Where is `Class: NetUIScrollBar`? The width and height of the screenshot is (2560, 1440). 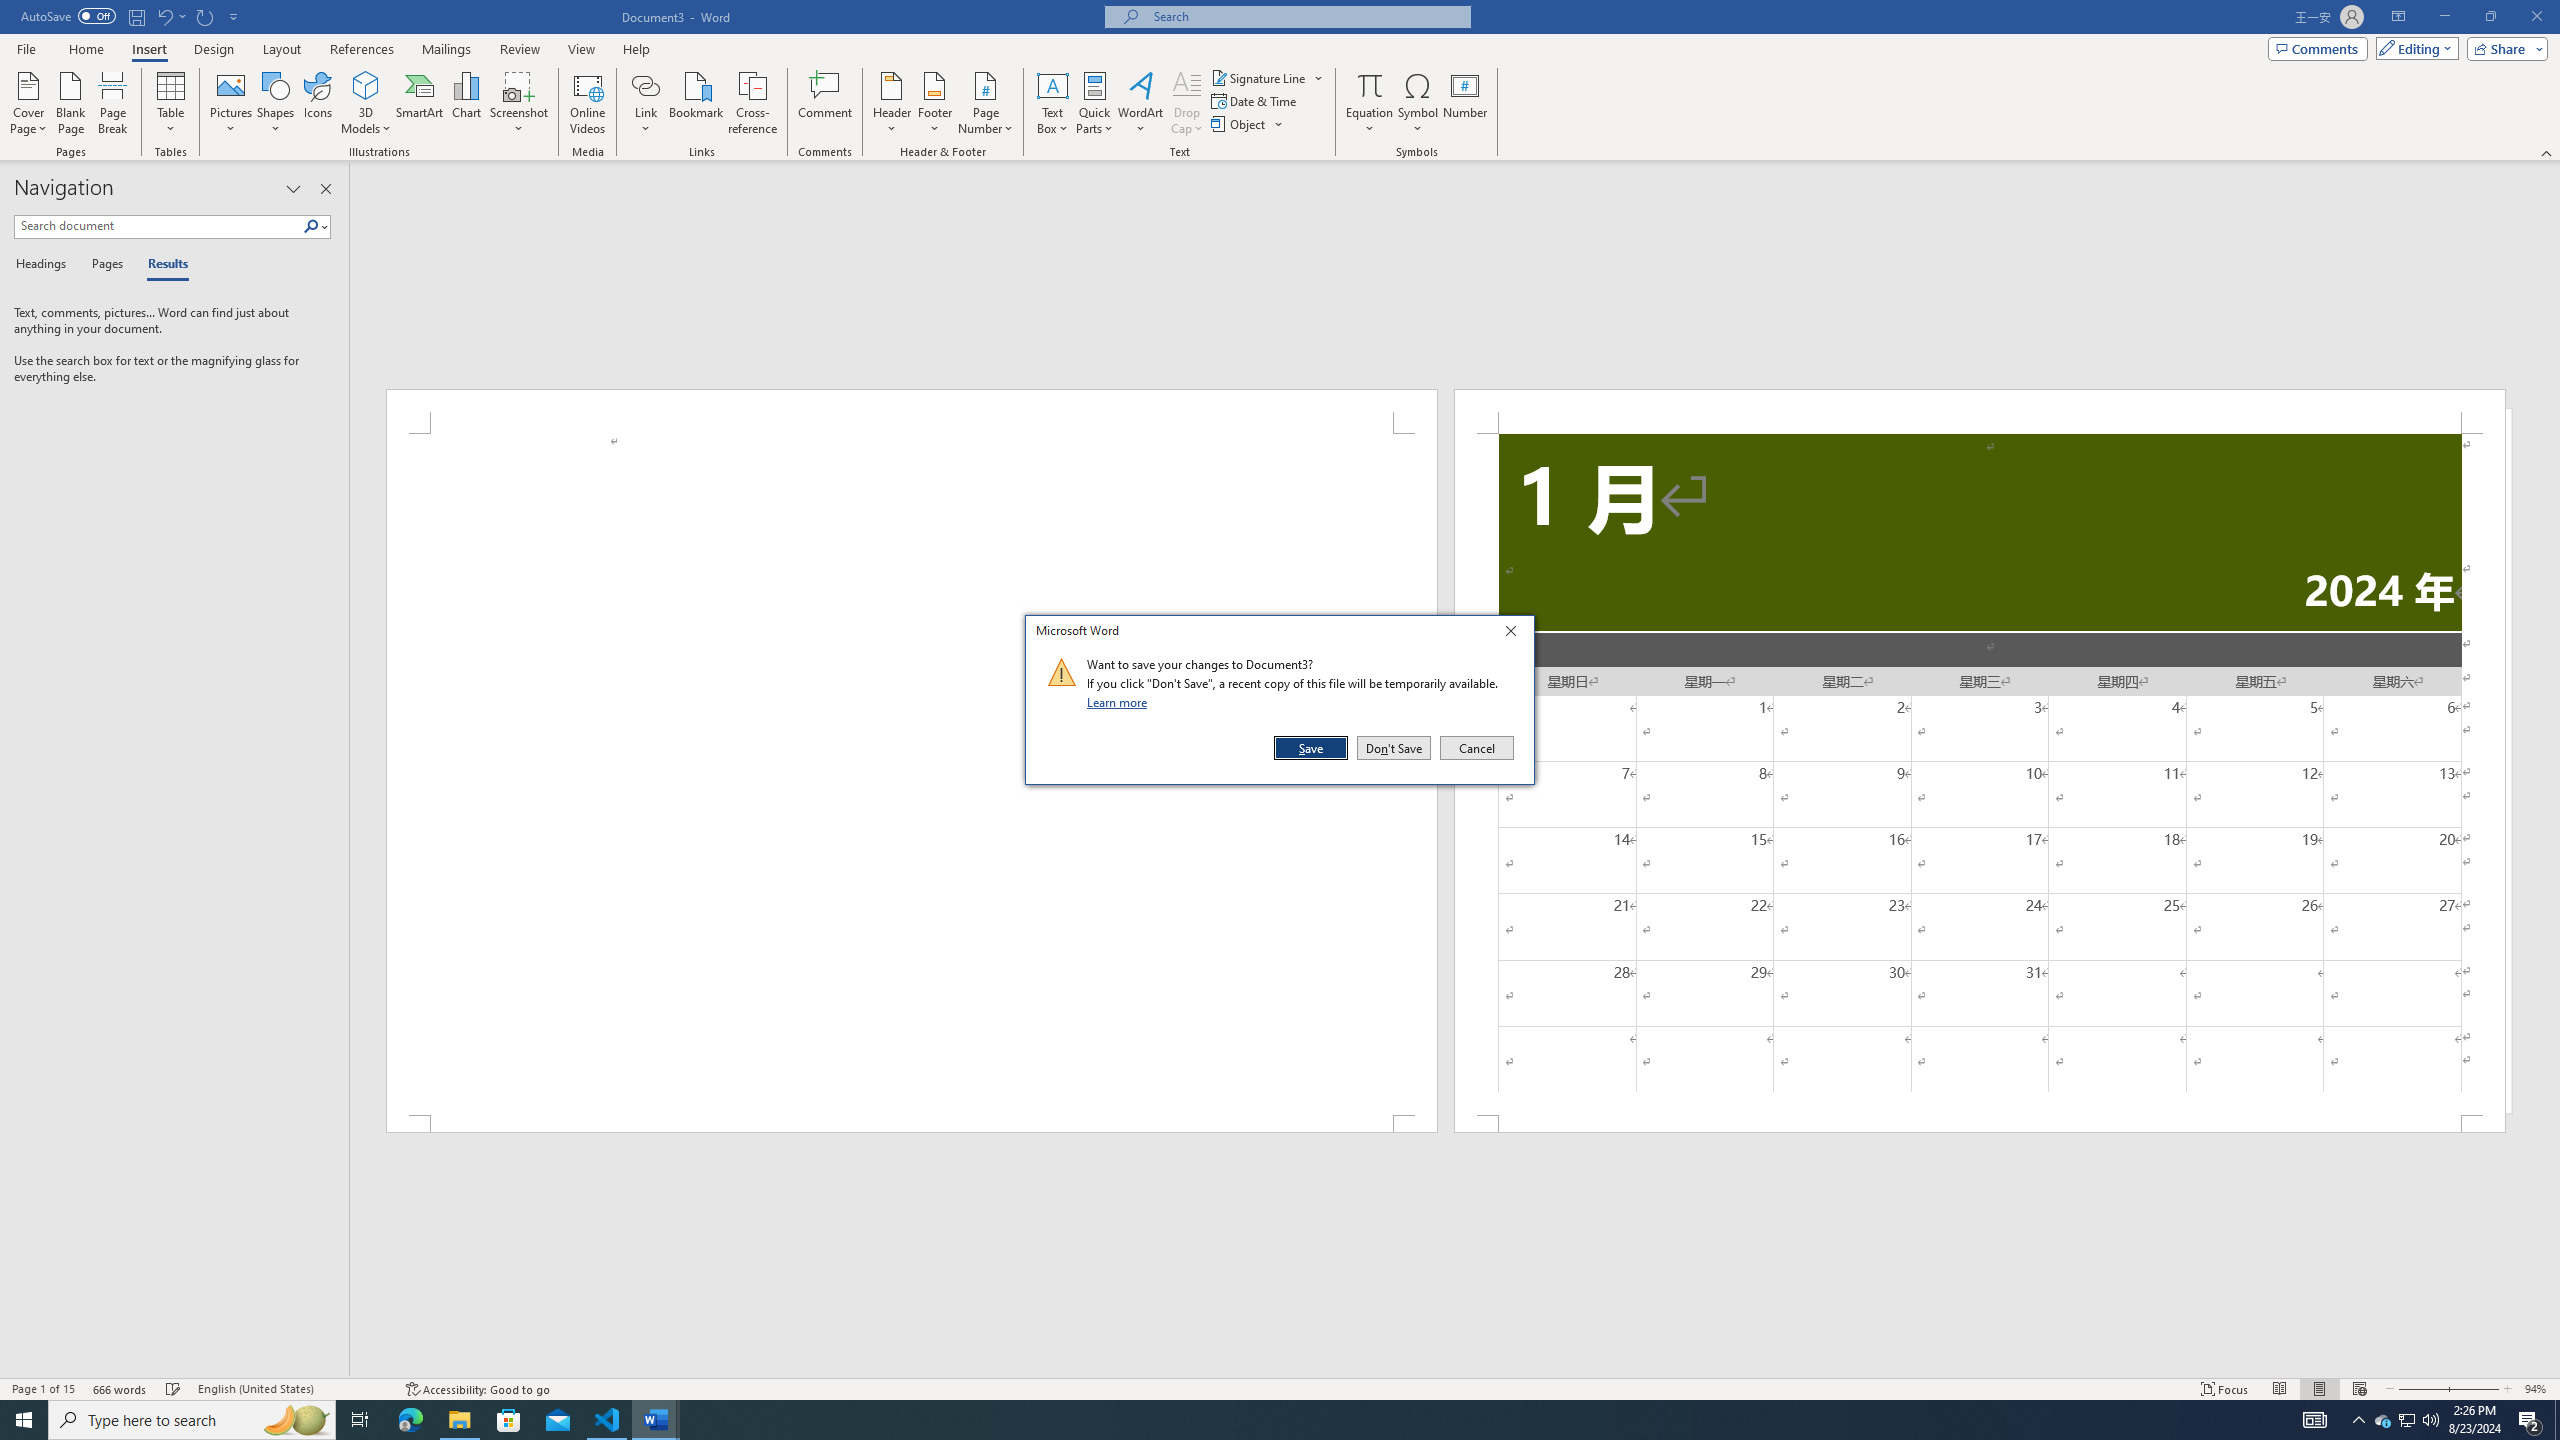
Class: NetUIScrollBar is located at coordinates (1455, 1369).